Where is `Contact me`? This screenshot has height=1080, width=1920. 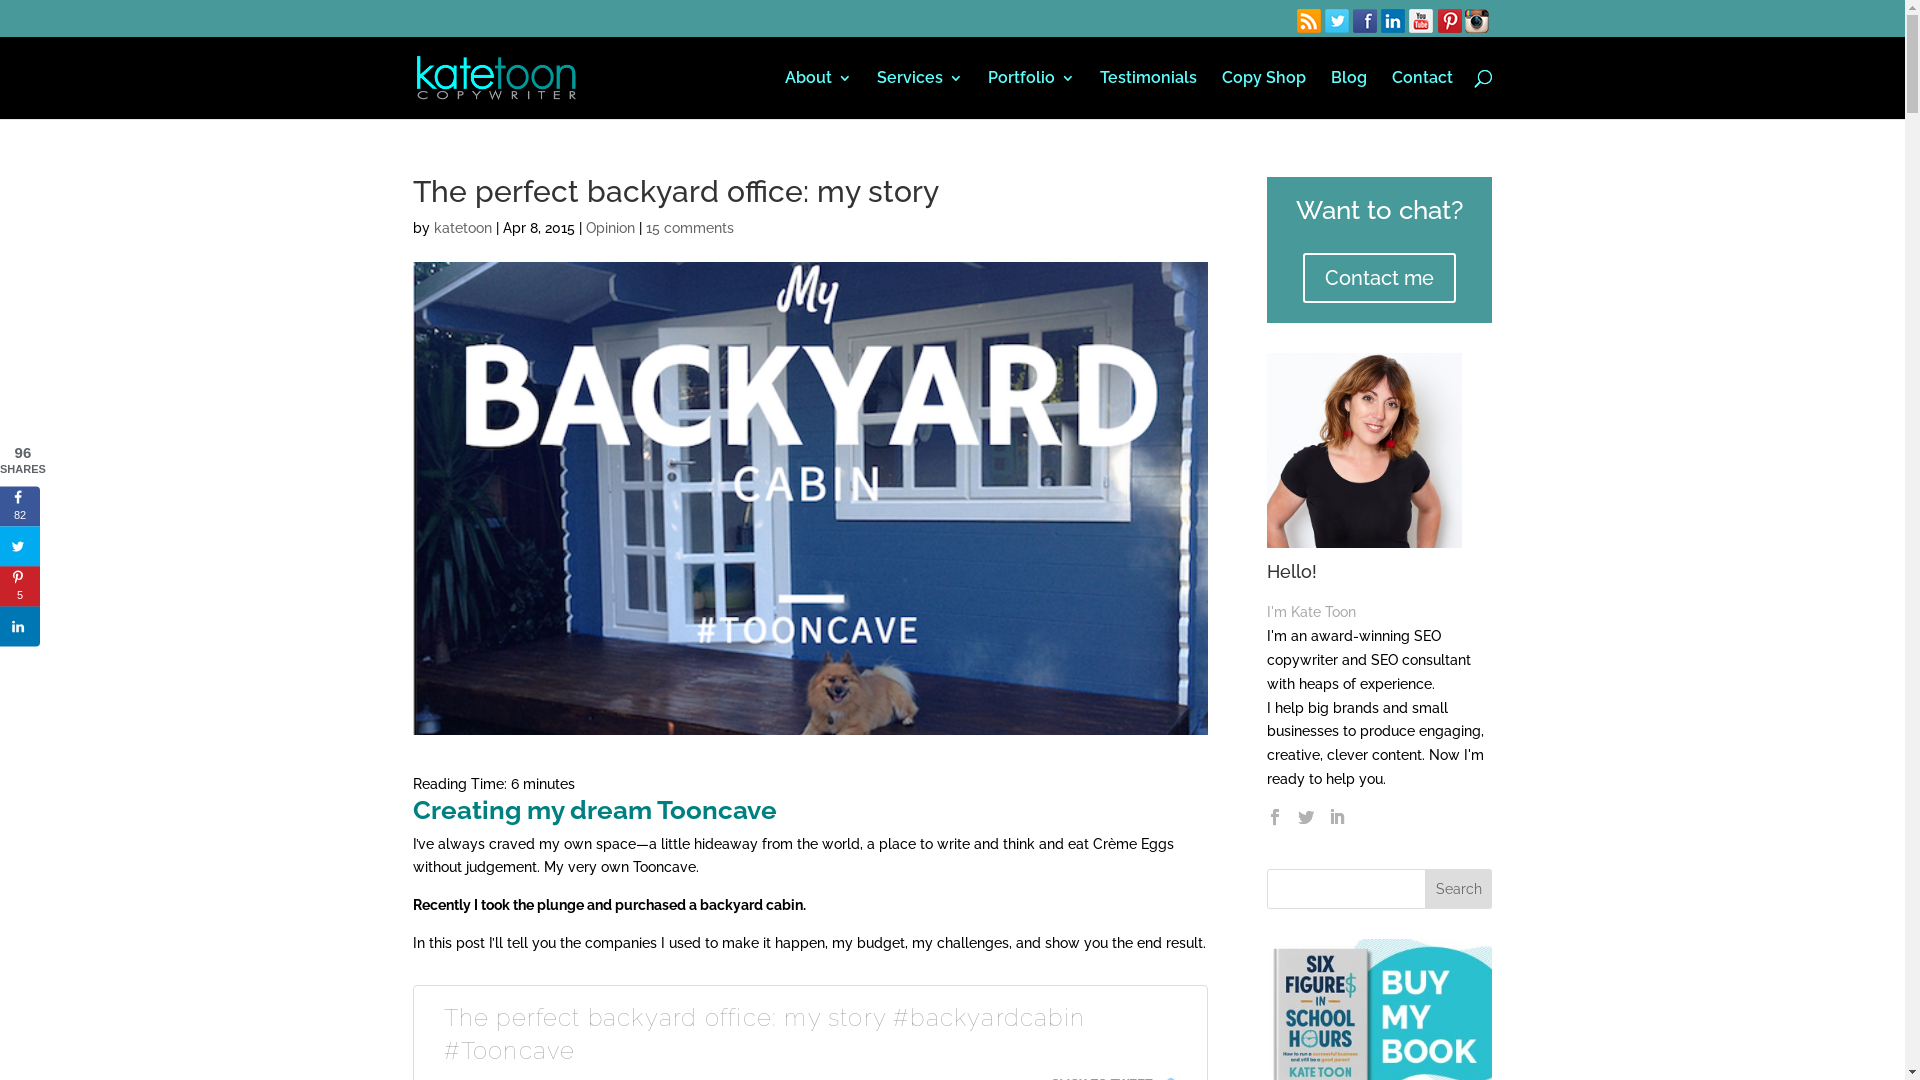 Contact me is located at coordinates (1380, 278).